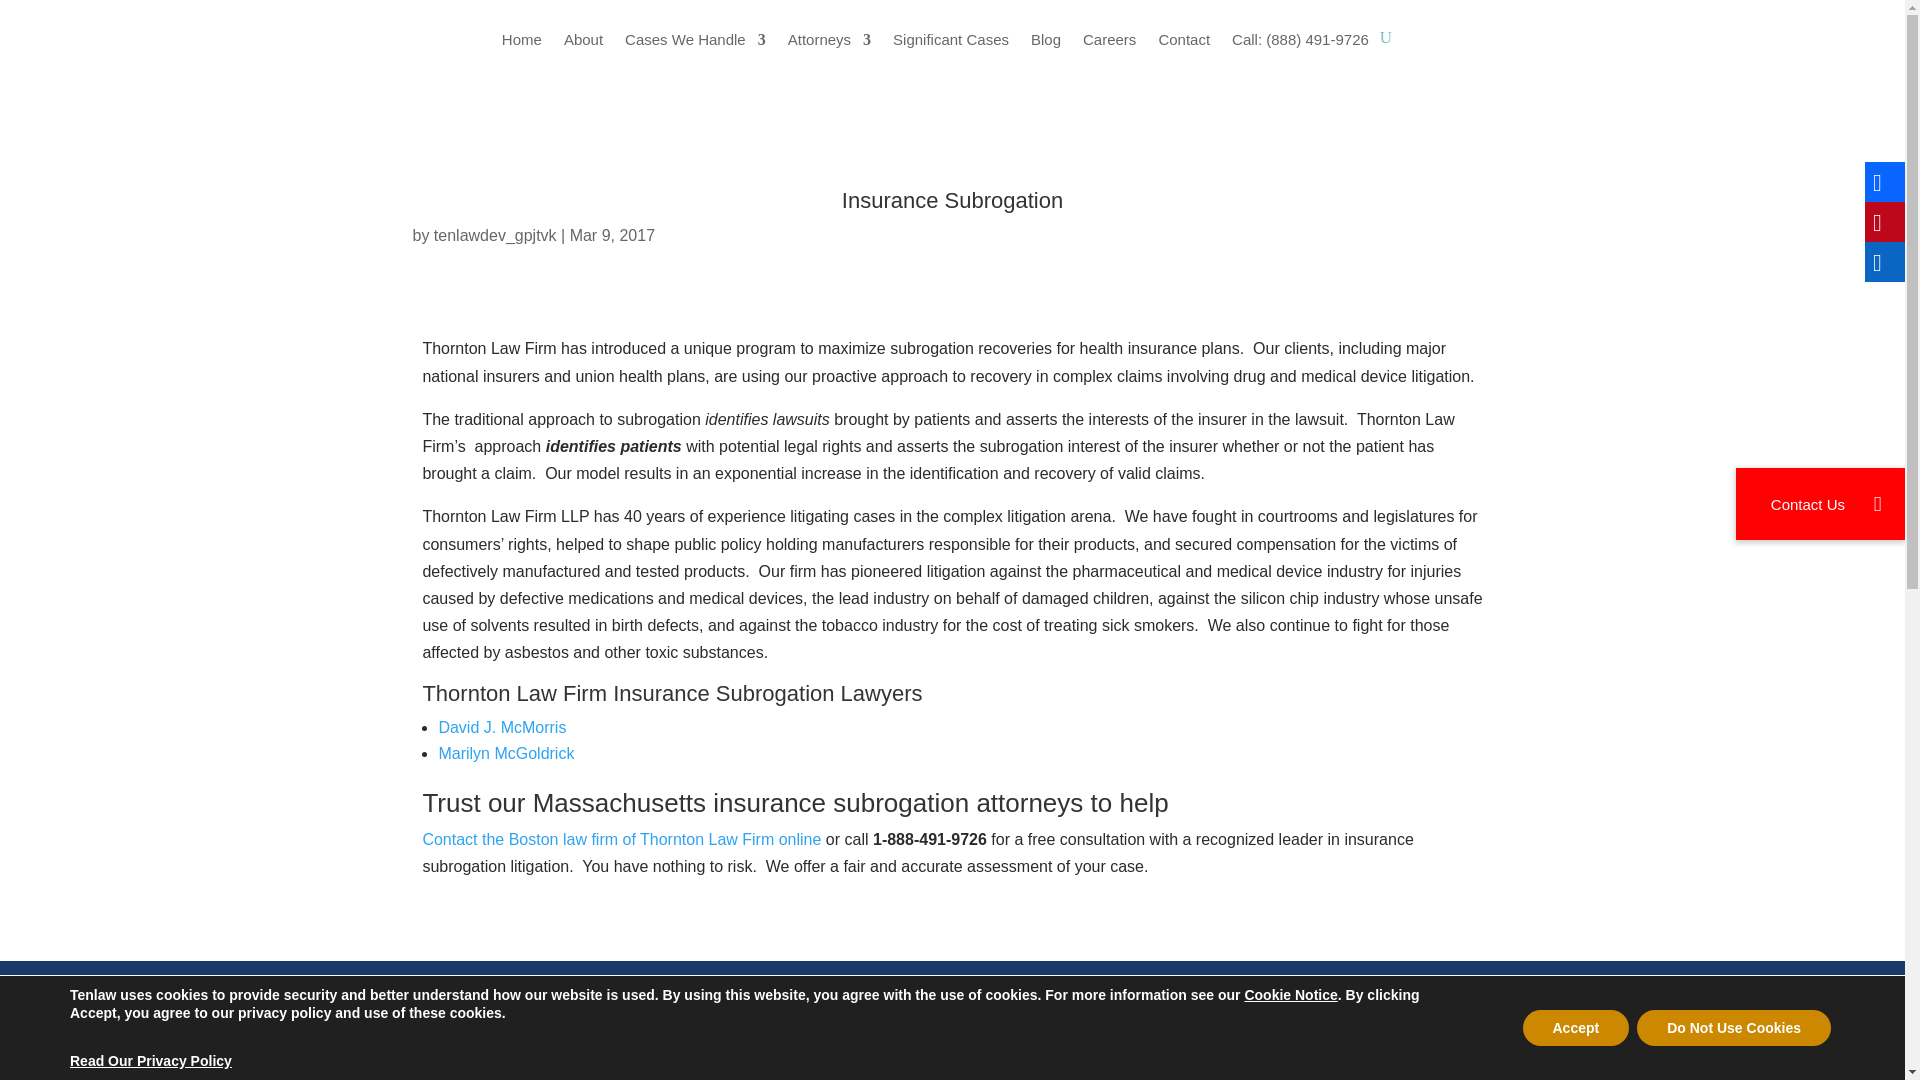 This screenshot has width=1920, height=1080. I want to click on David J. McMorris, so click(502, 727).